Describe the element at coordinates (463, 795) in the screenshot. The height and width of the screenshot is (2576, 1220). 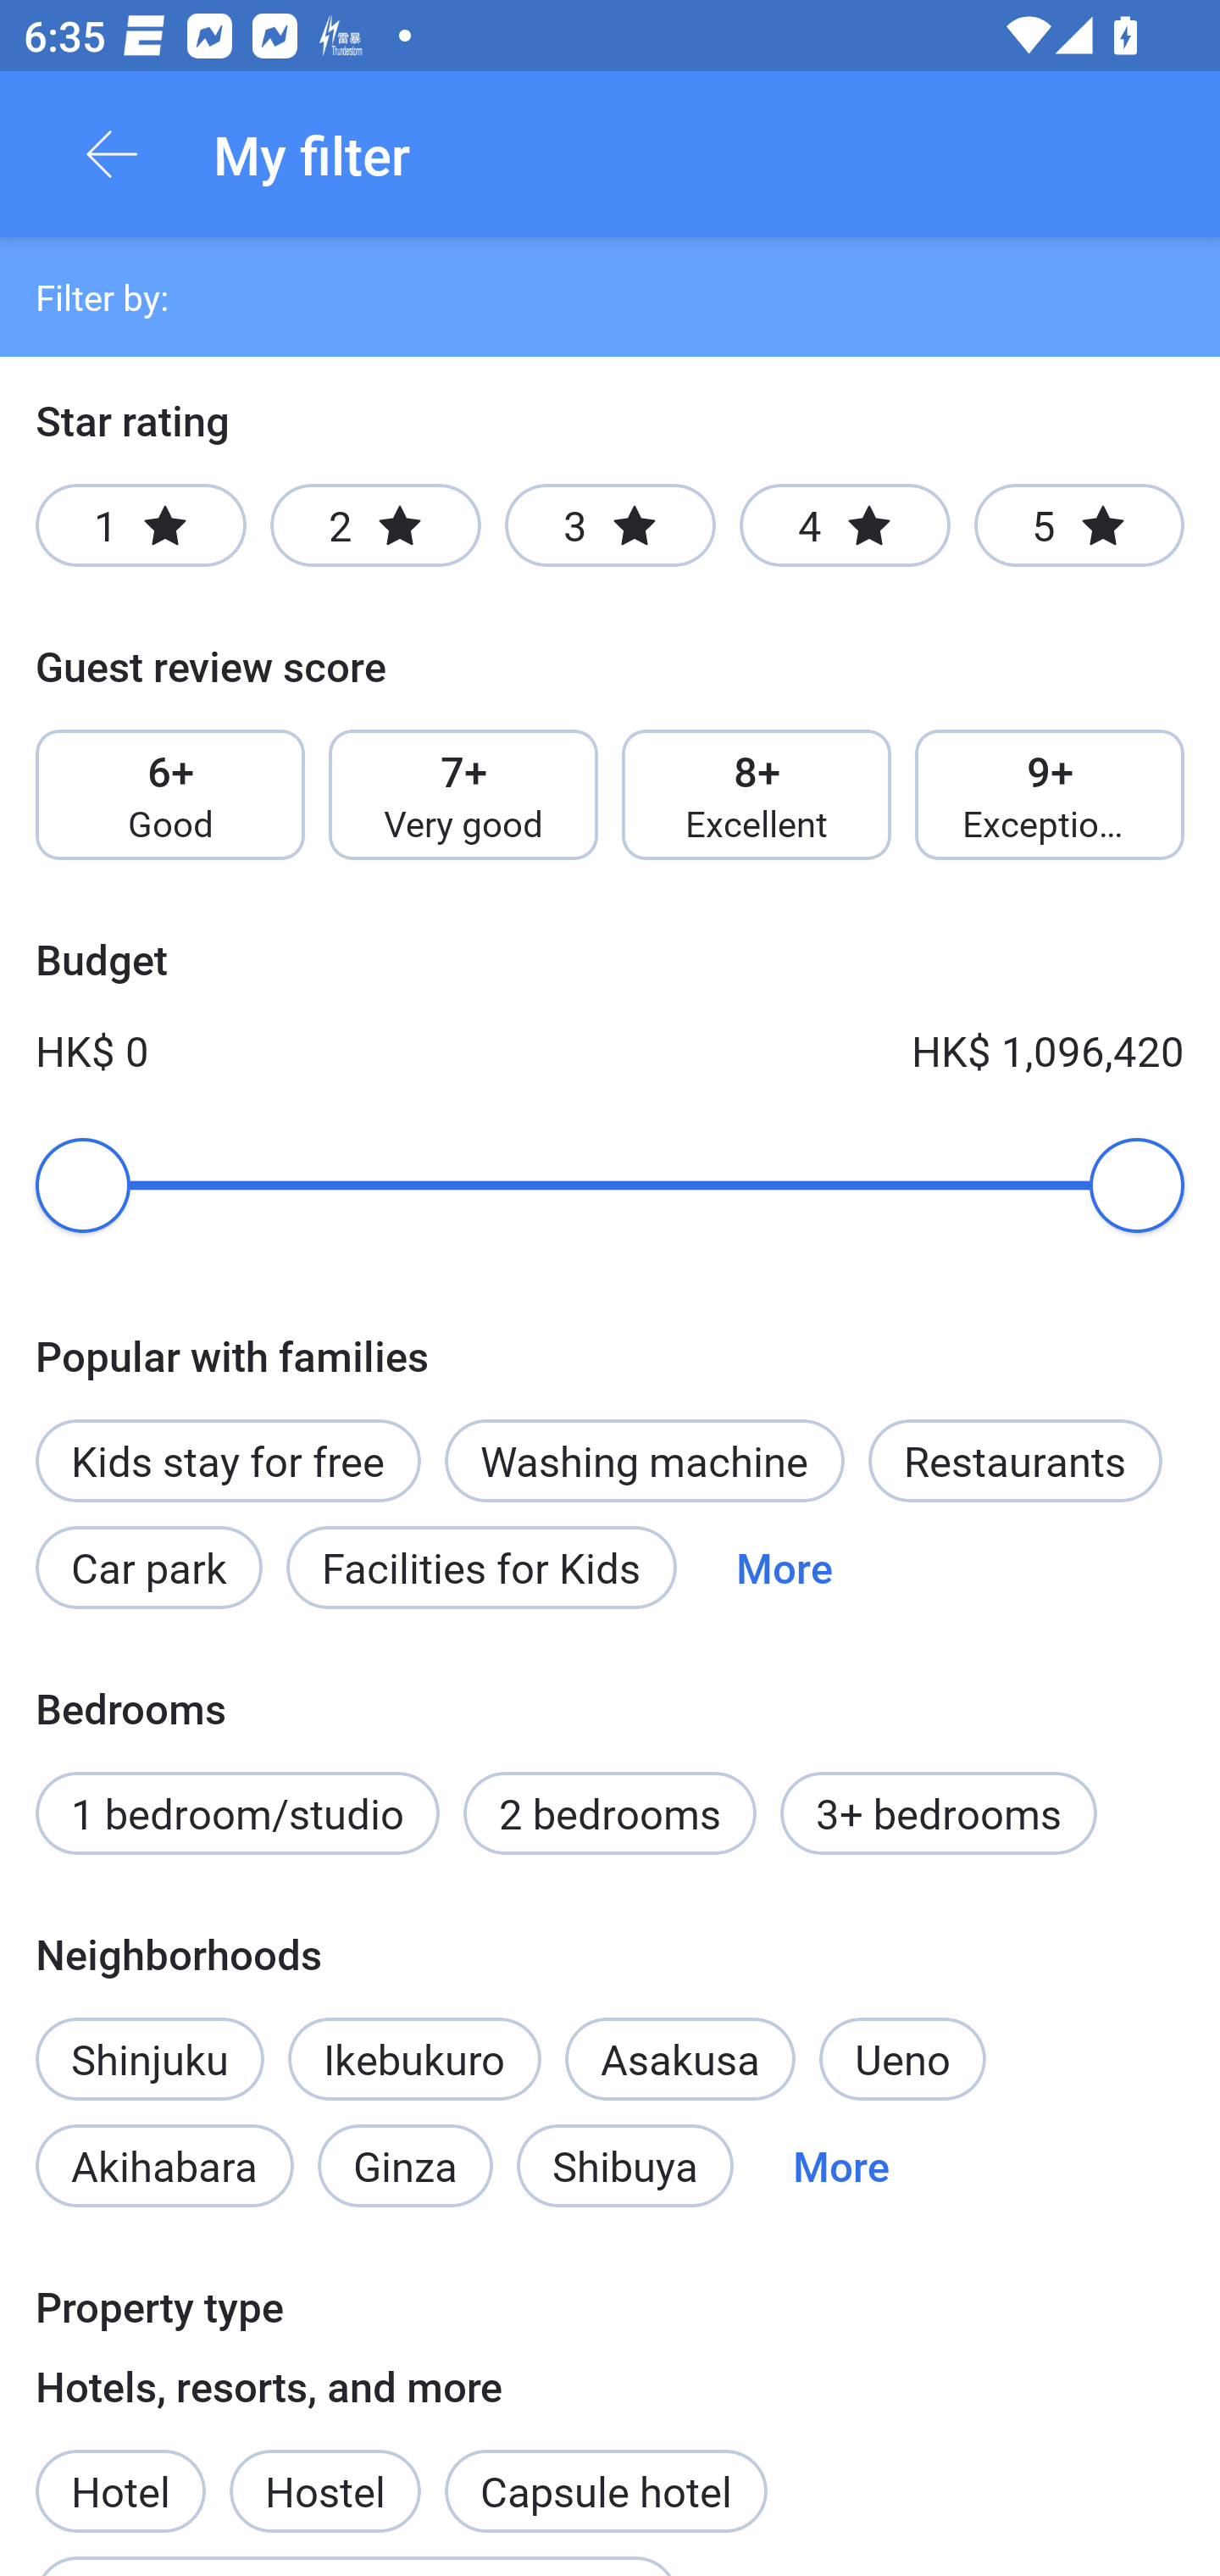
I see `7+ Very good` at that location.